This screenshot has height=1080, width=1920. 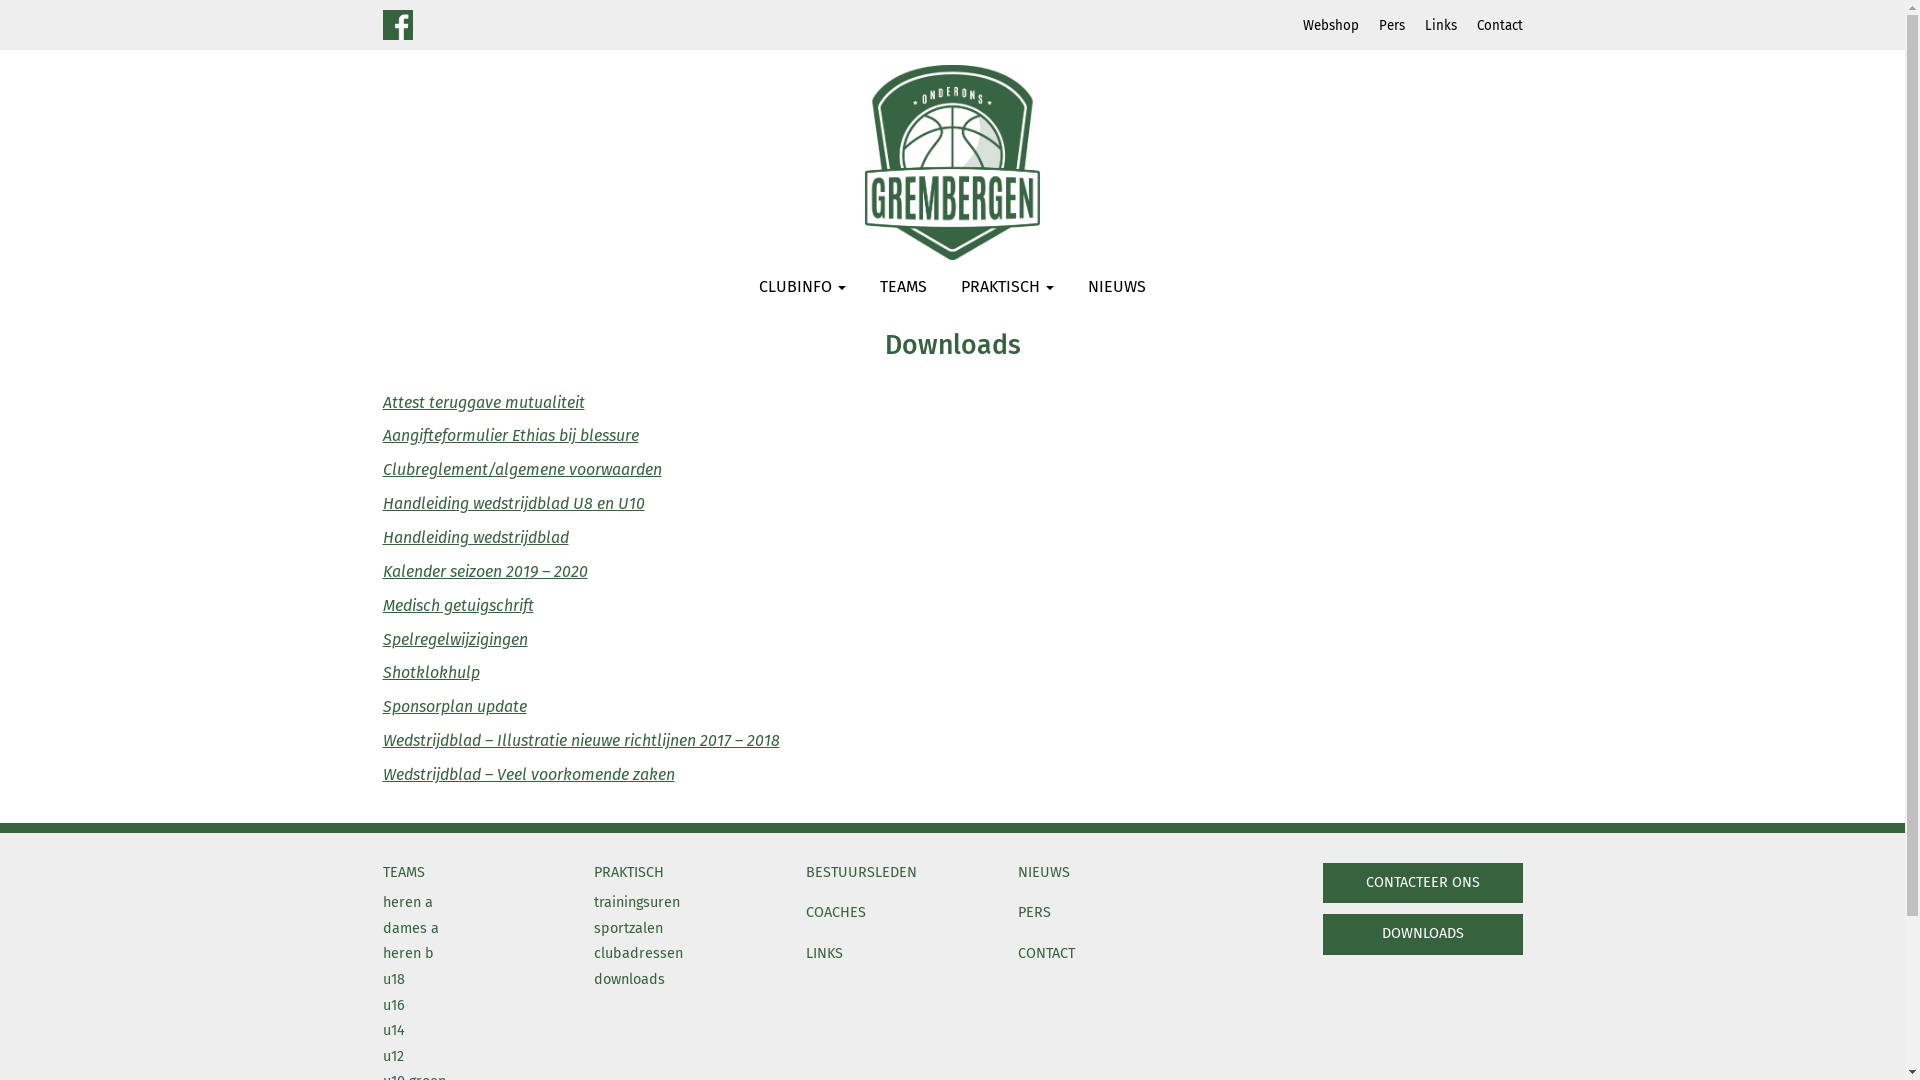 I want to click on NIEUWS, so click(x=1044, y=872).